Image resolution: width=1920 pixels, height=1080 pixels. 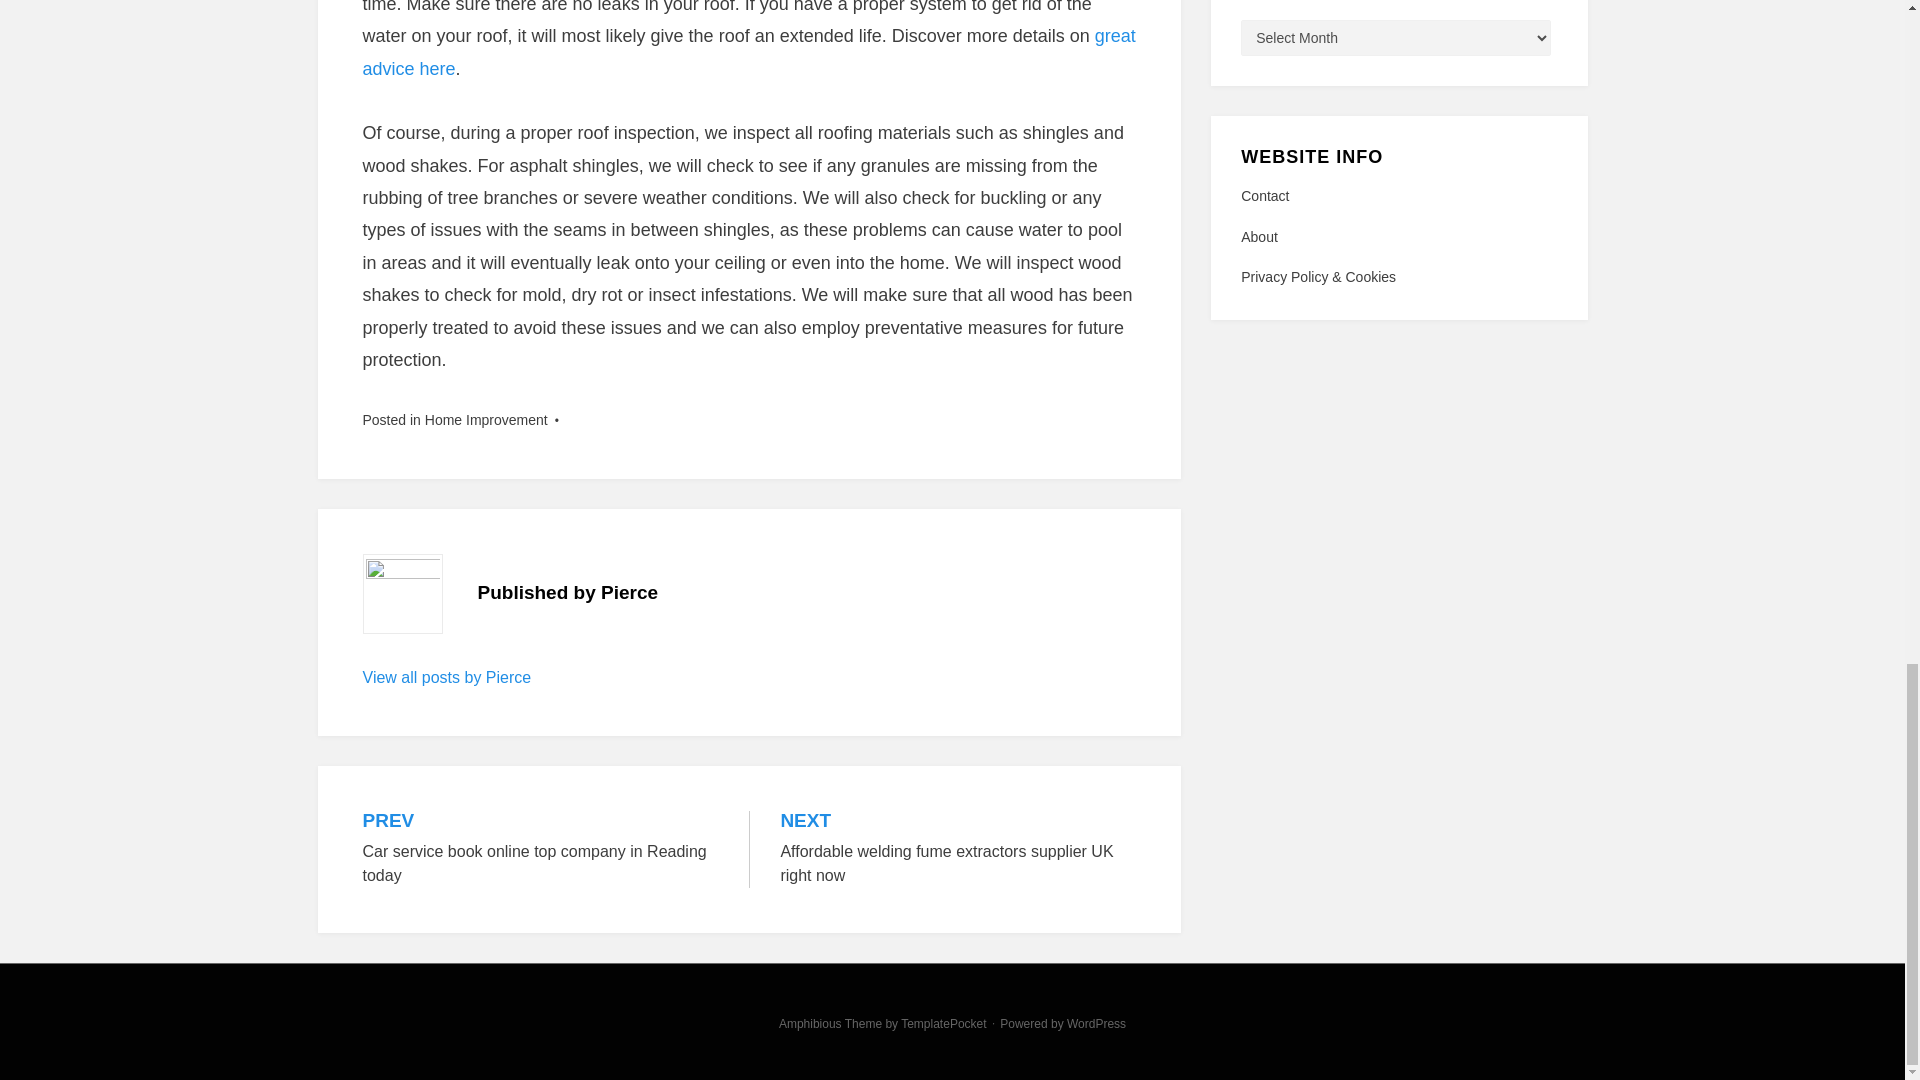 What do you see at coordinates (540, 849) in the screenshot?
I see `WordPress` at bounding box center [540, 849].